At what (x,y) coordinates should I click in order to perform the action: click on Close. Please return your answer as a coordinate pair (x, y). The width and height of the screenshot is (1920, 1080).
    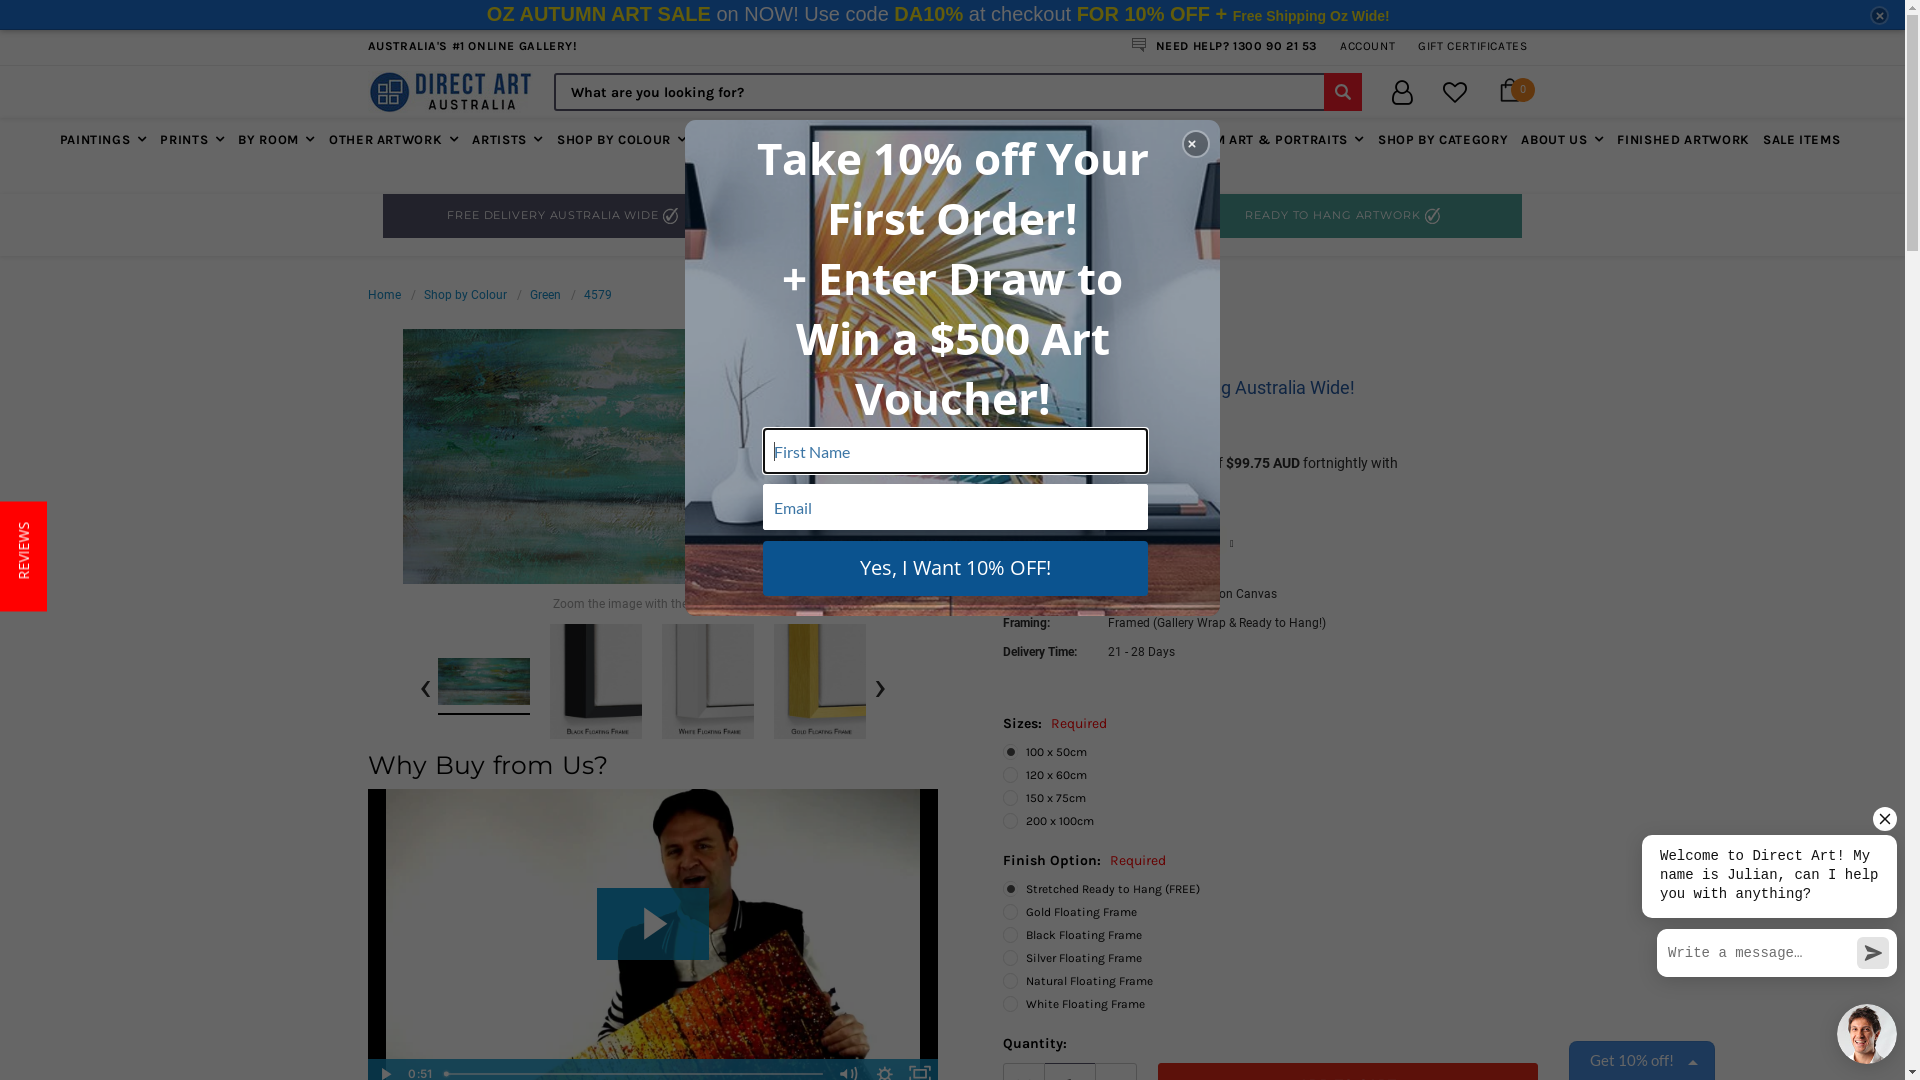
    Looking at the image, I should click on (1880, 16).